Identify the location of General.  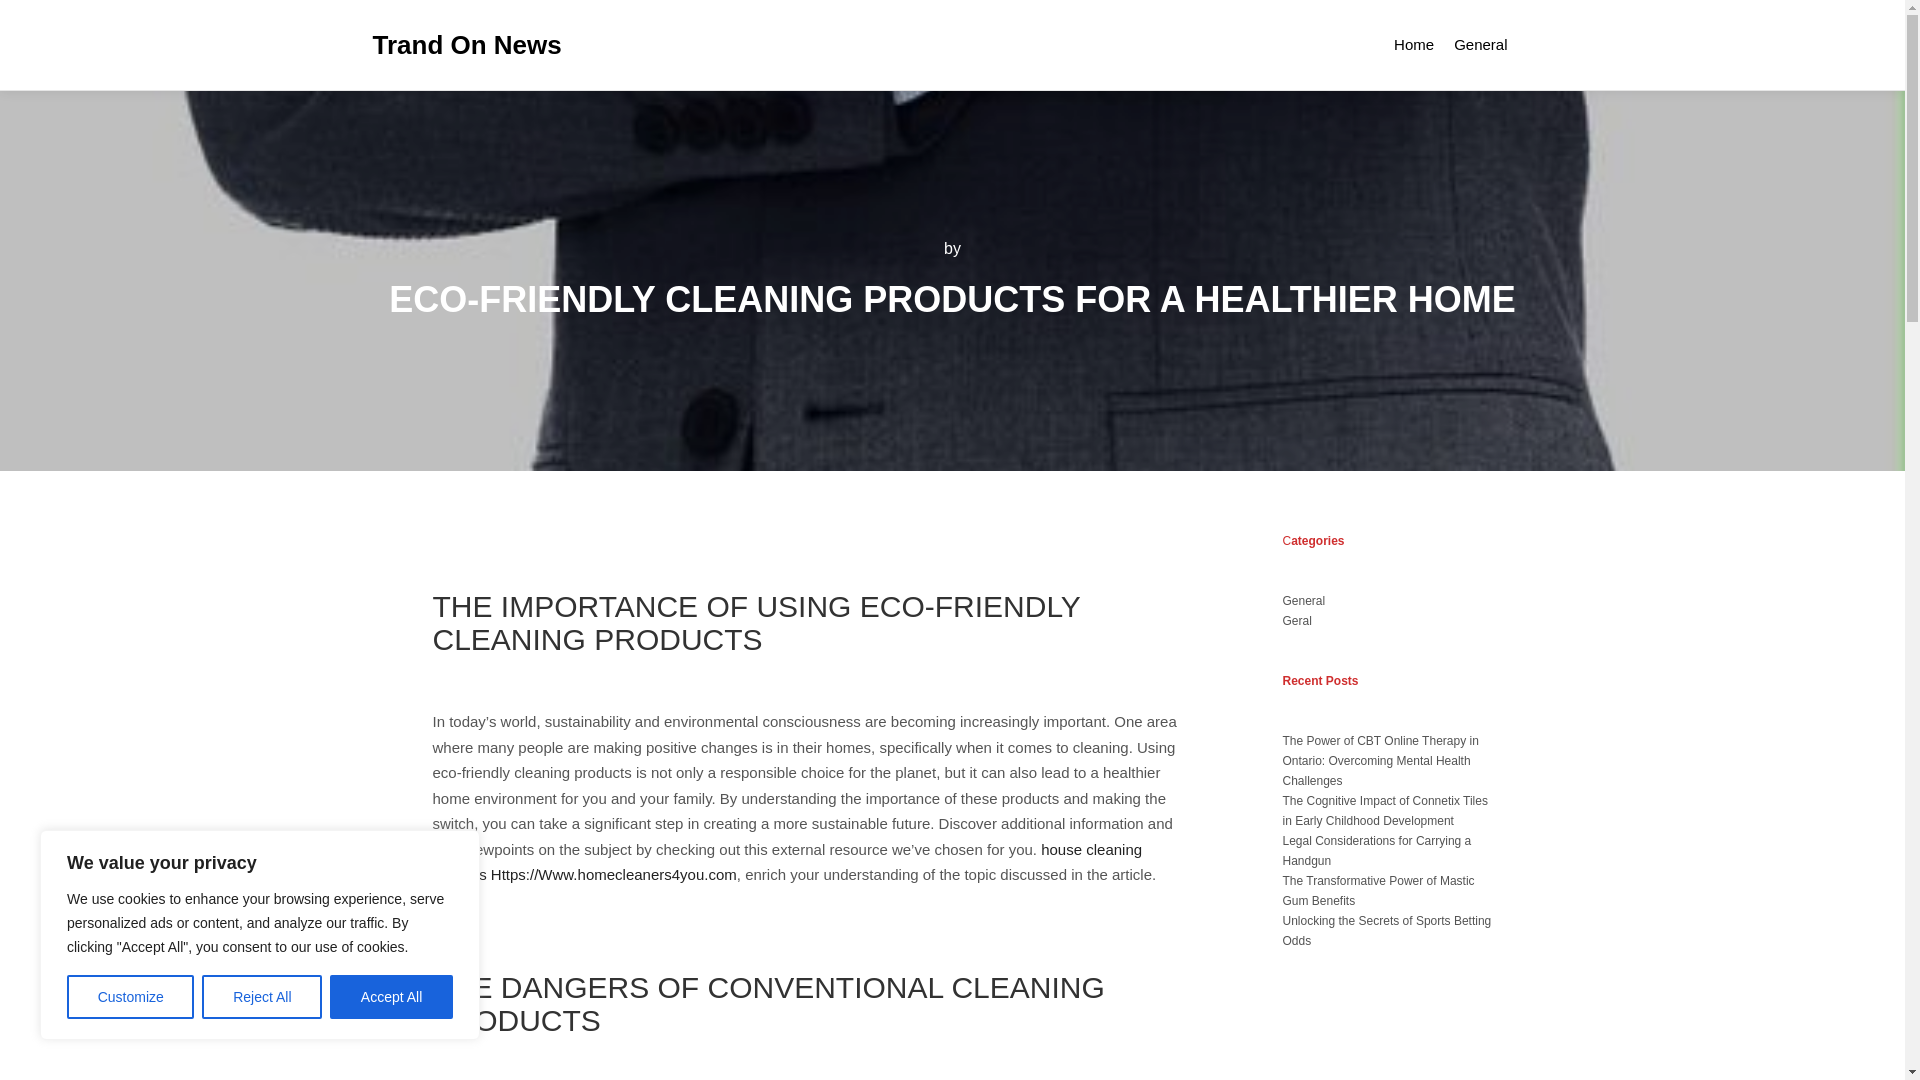
(1480, 44).